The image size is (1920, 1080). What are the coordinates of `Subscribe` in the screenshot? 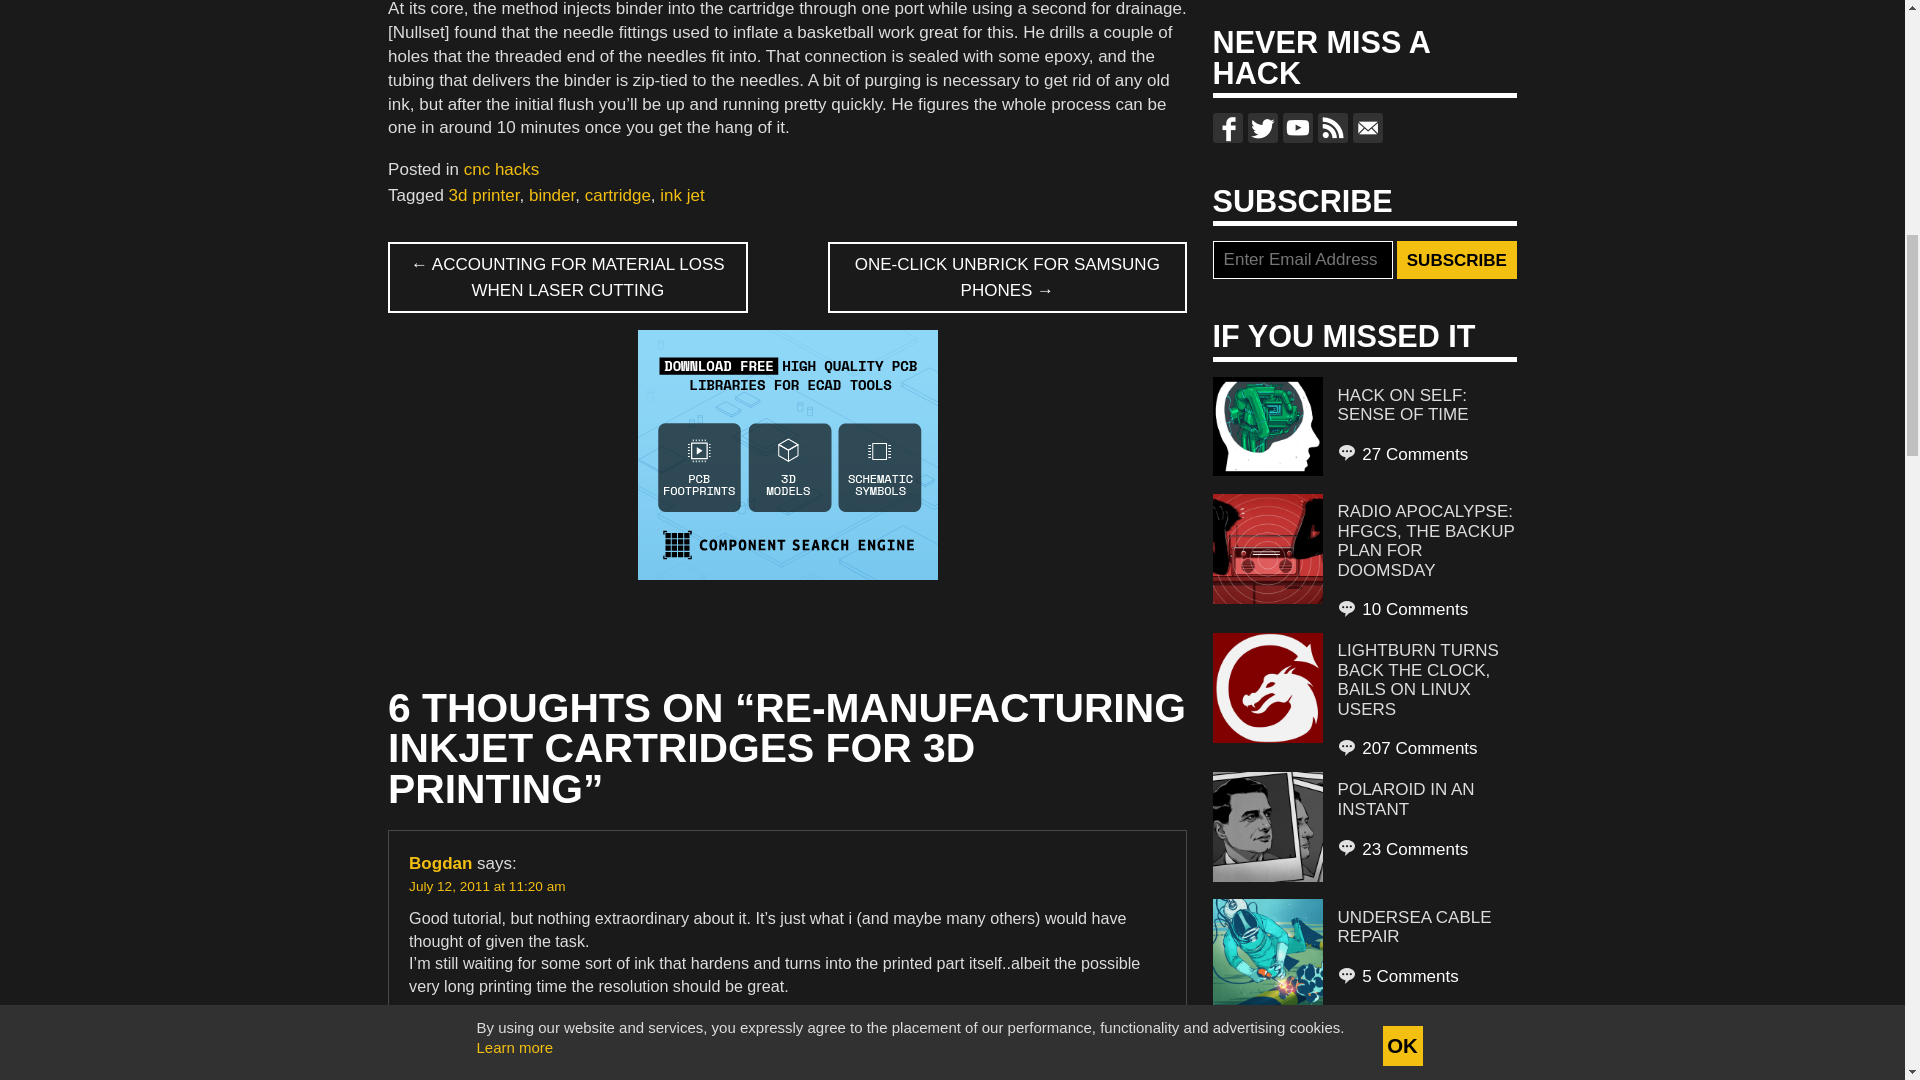 It's located at (1456, 259).